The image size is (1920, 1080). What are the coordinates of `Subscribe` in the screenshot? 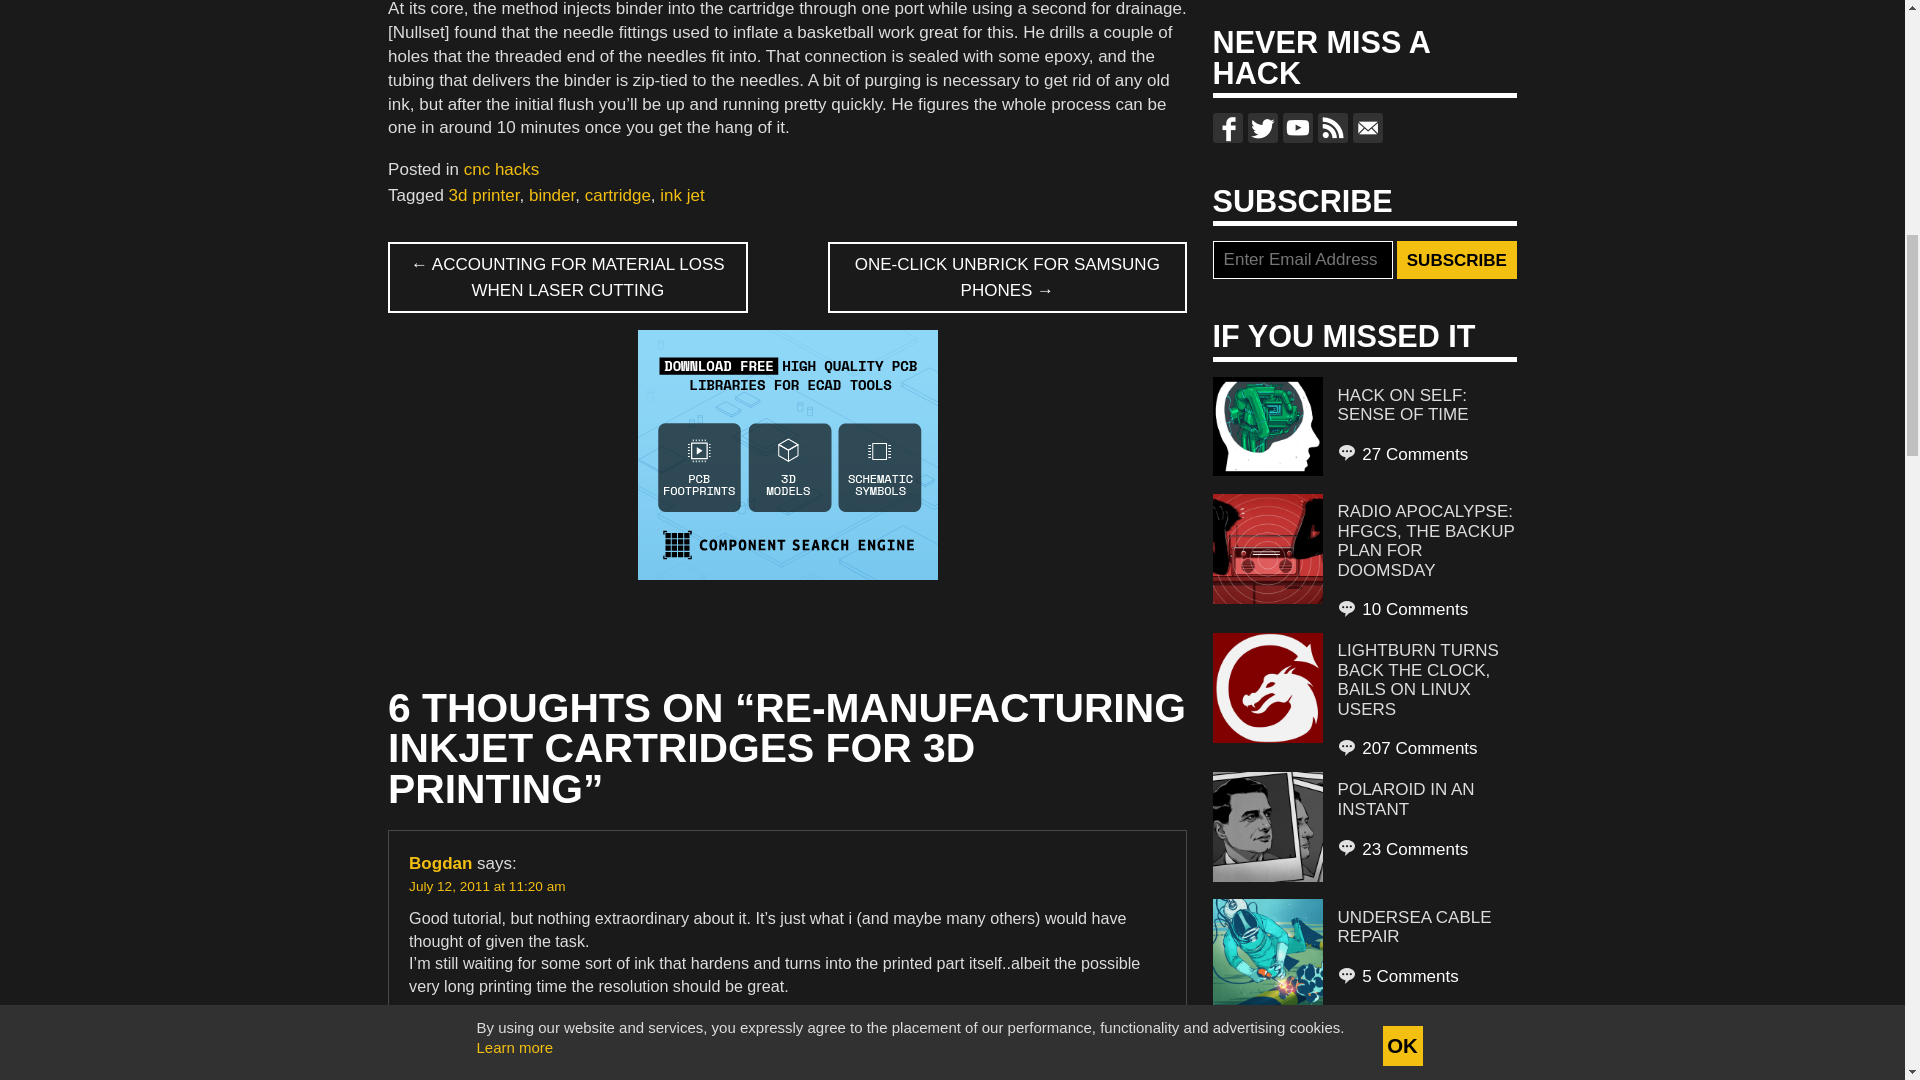 It's located at (1456, 259).